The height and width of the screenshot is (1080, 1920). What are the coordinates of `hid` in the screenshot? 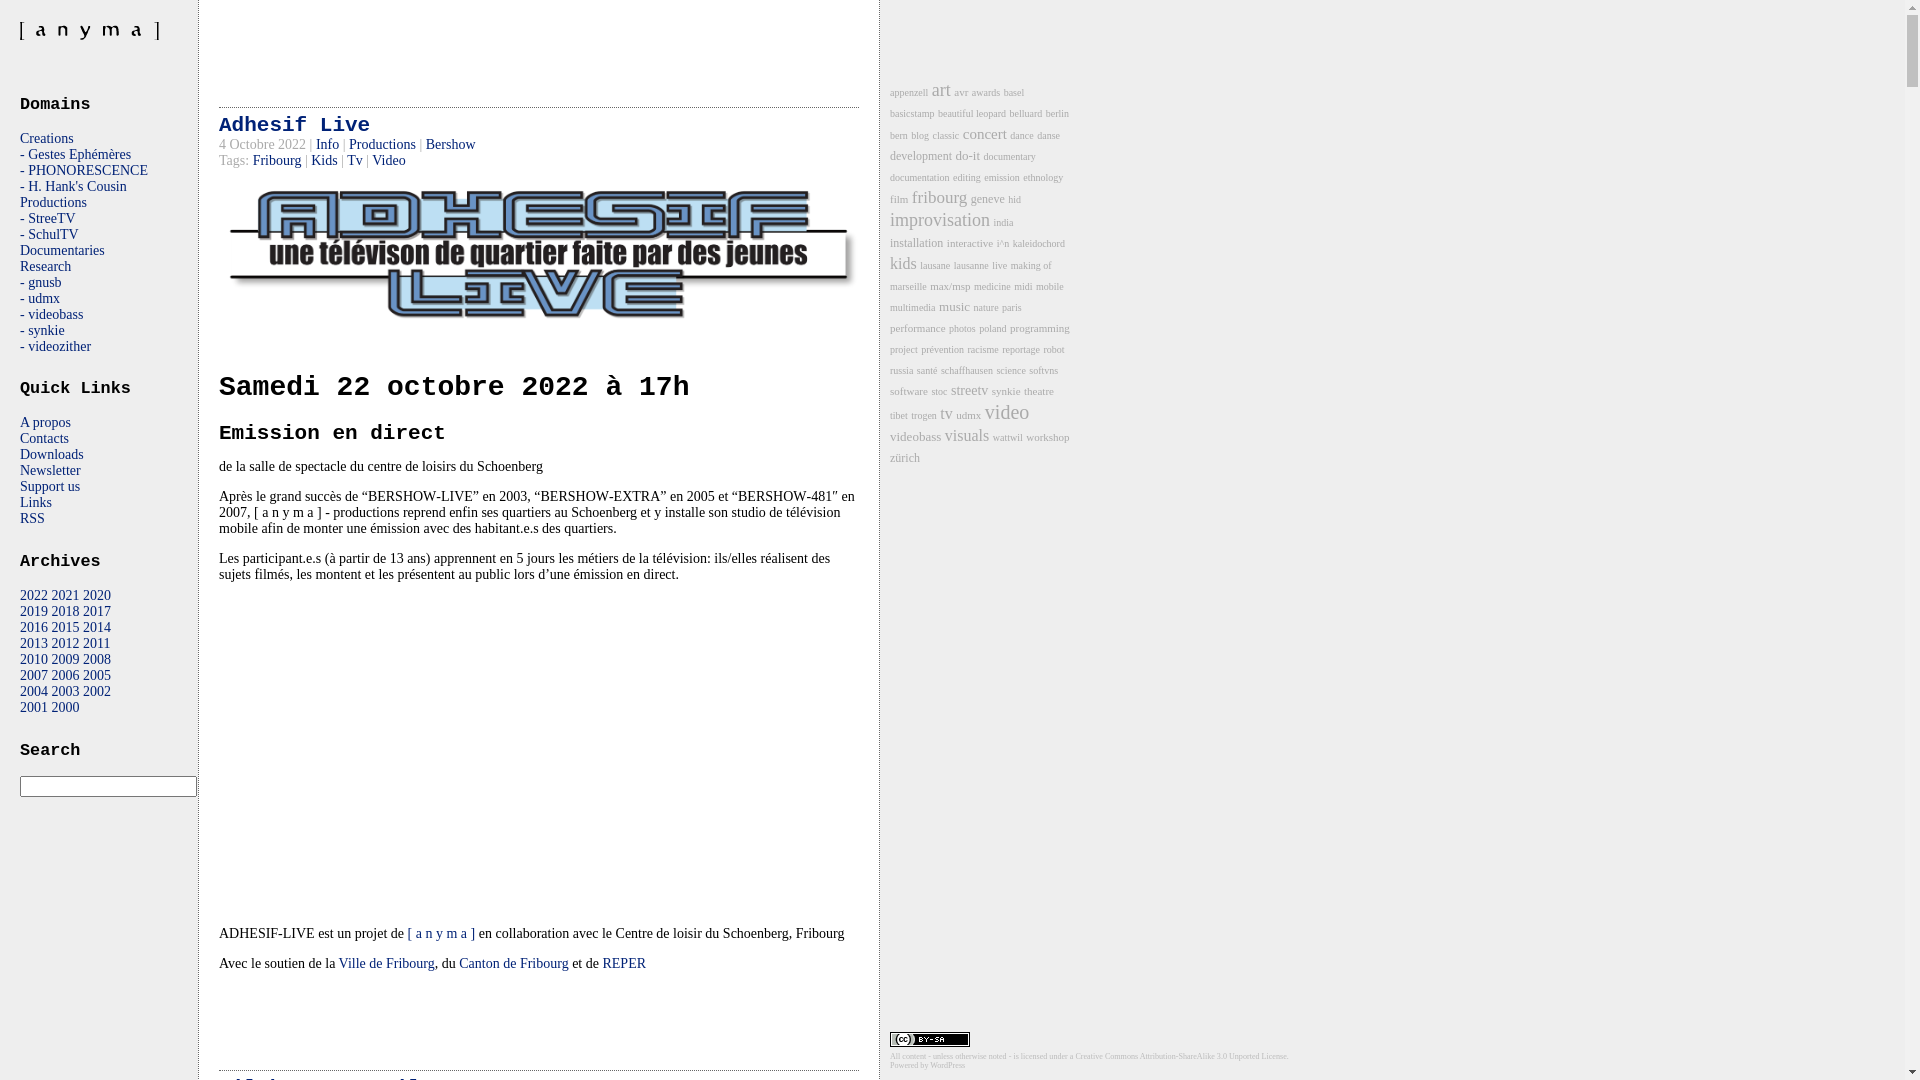 It's located at (1014, 200).